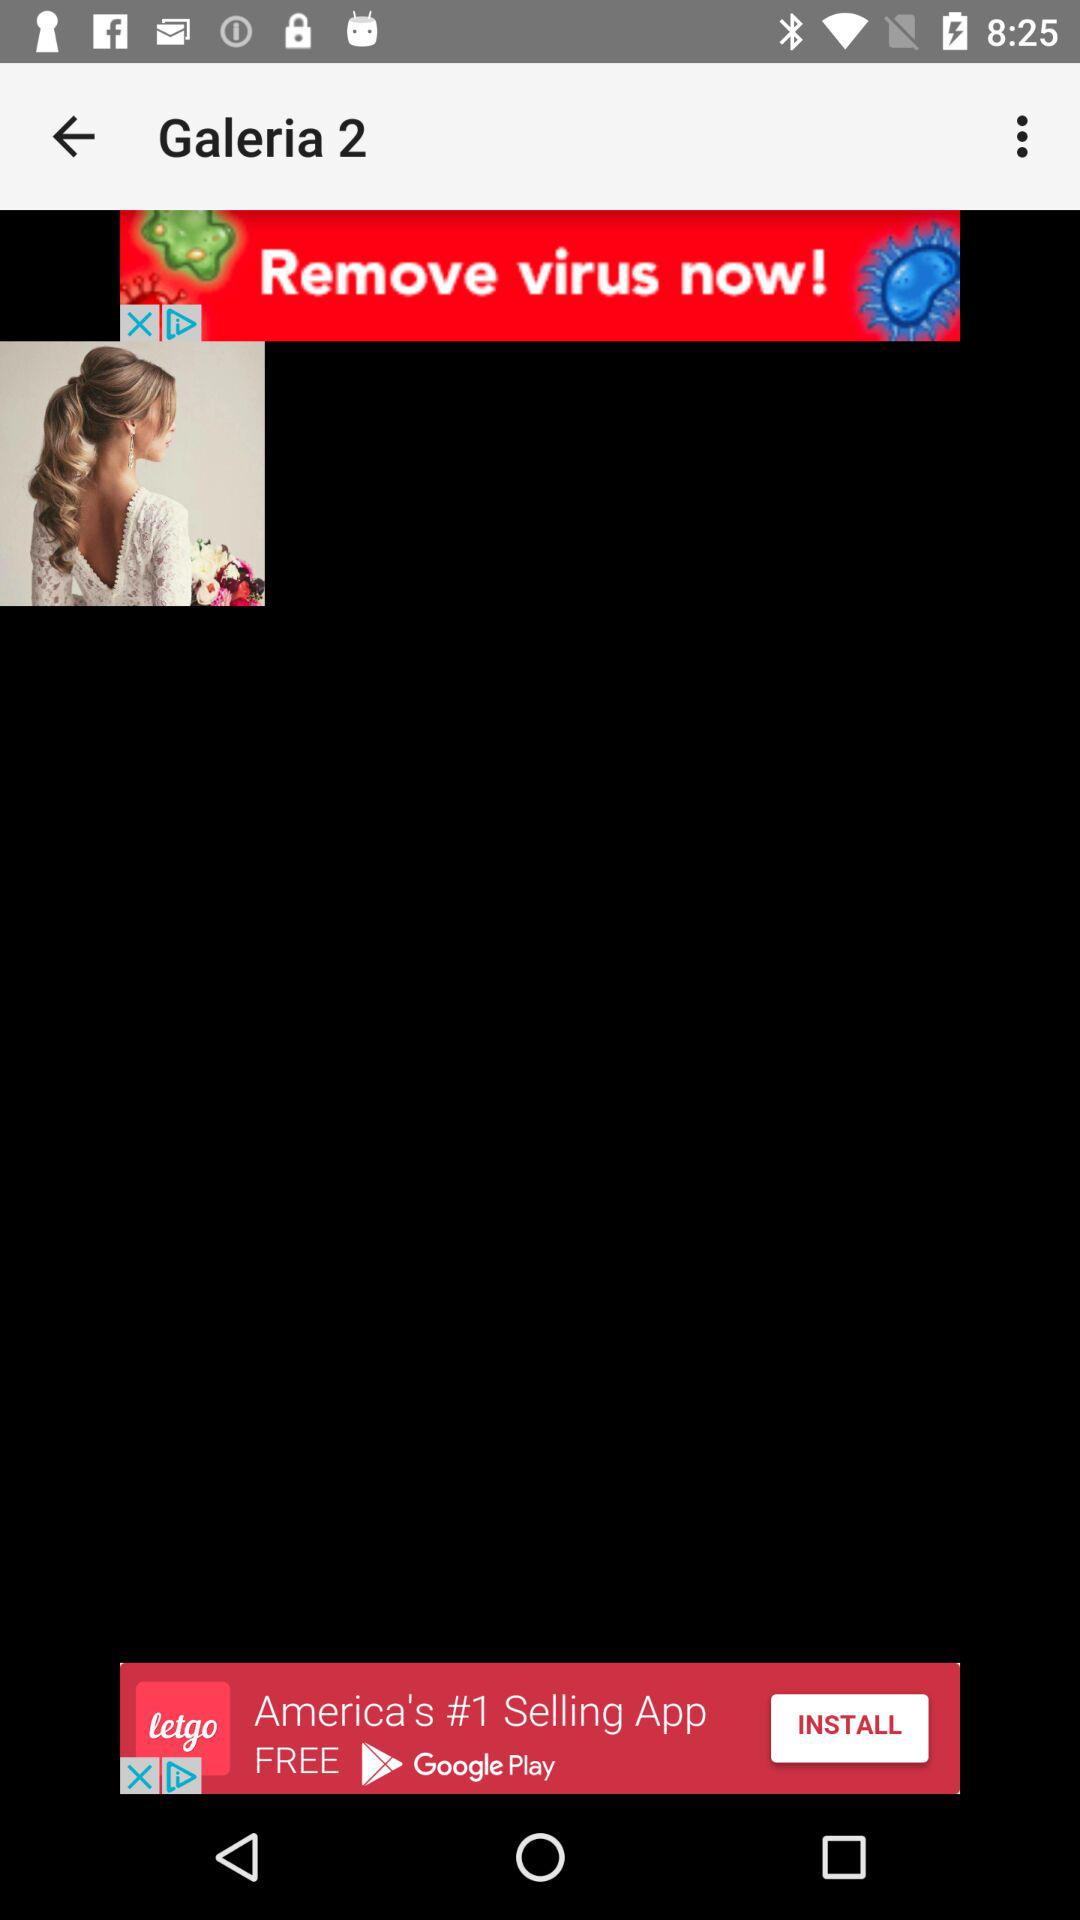  What do you see at coordinates (540, 276) in the screenshot?
I see `remove the virus in mobile` at bounding box center [540, 276].